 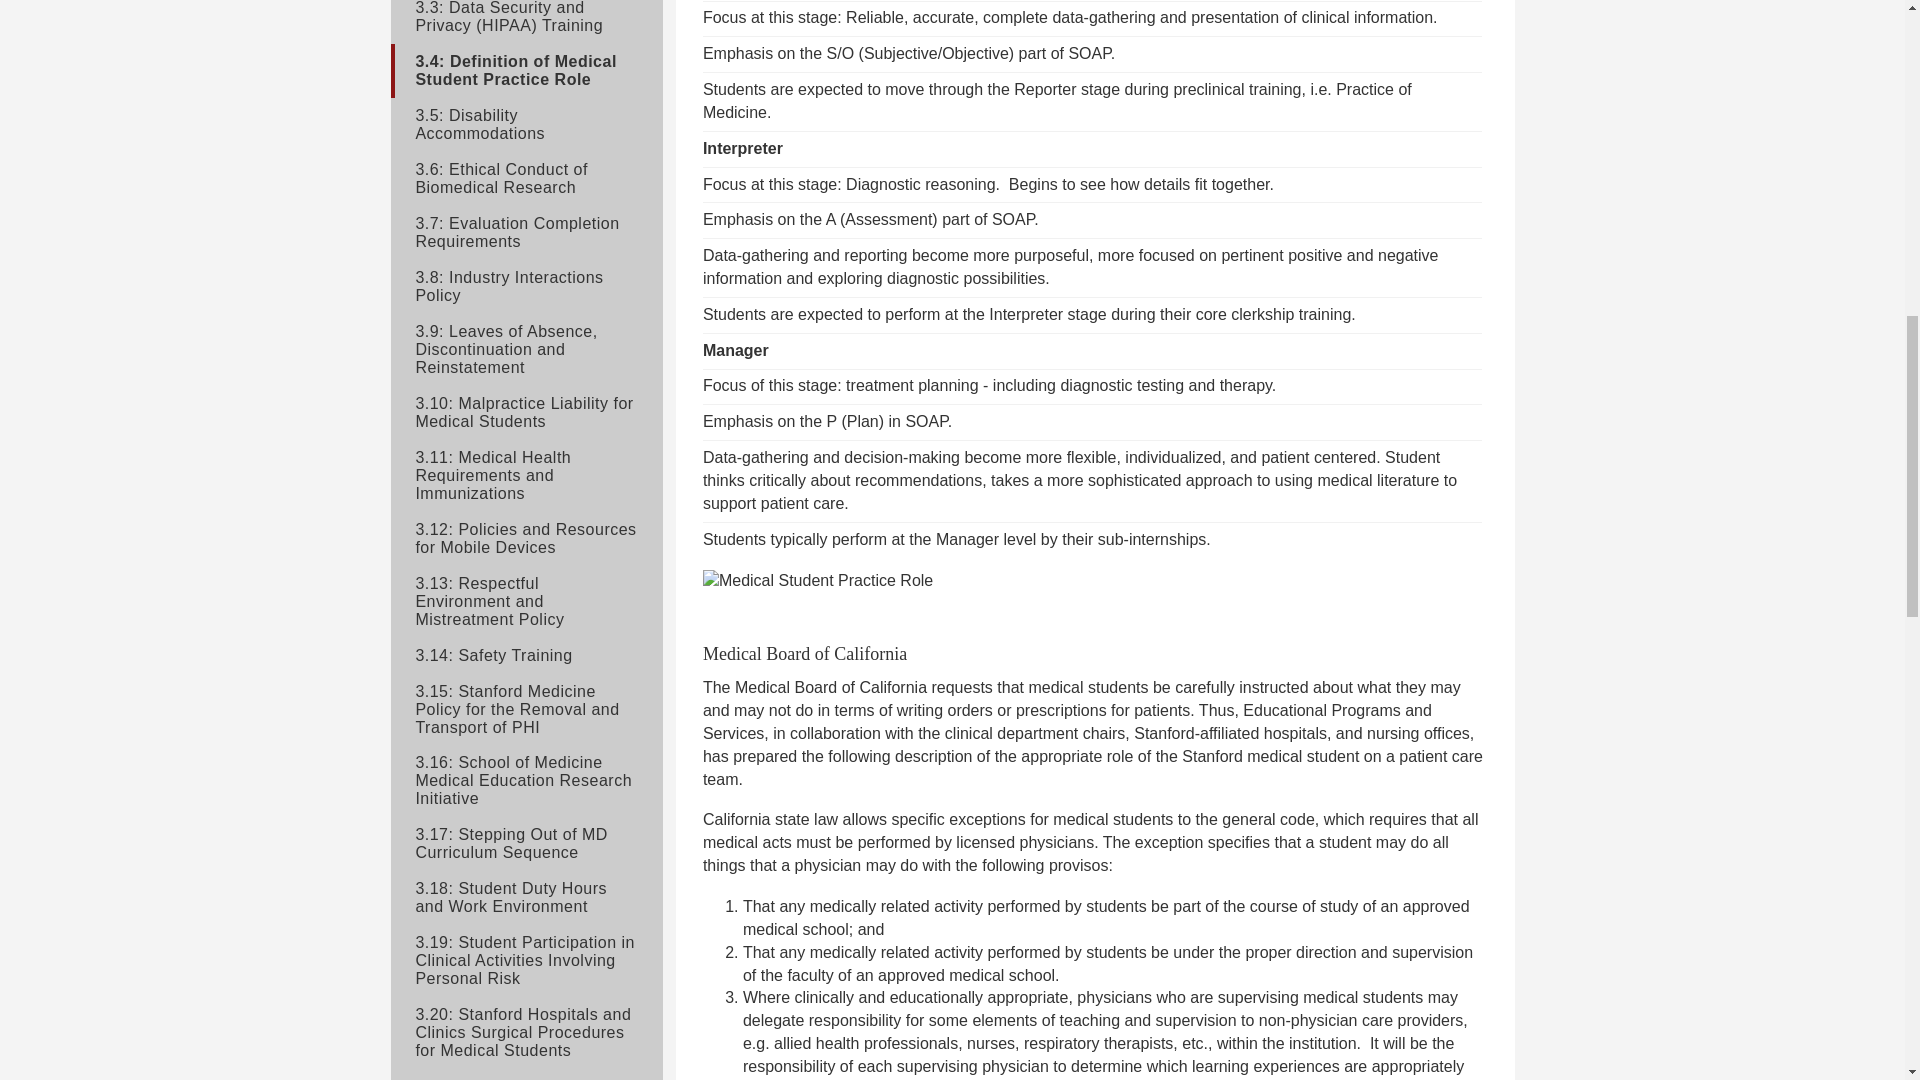 What do you see at coordinates (818, 581) in the screenshot?
I see `Medical Student Practice Role ` at bounding box center [818, 581].